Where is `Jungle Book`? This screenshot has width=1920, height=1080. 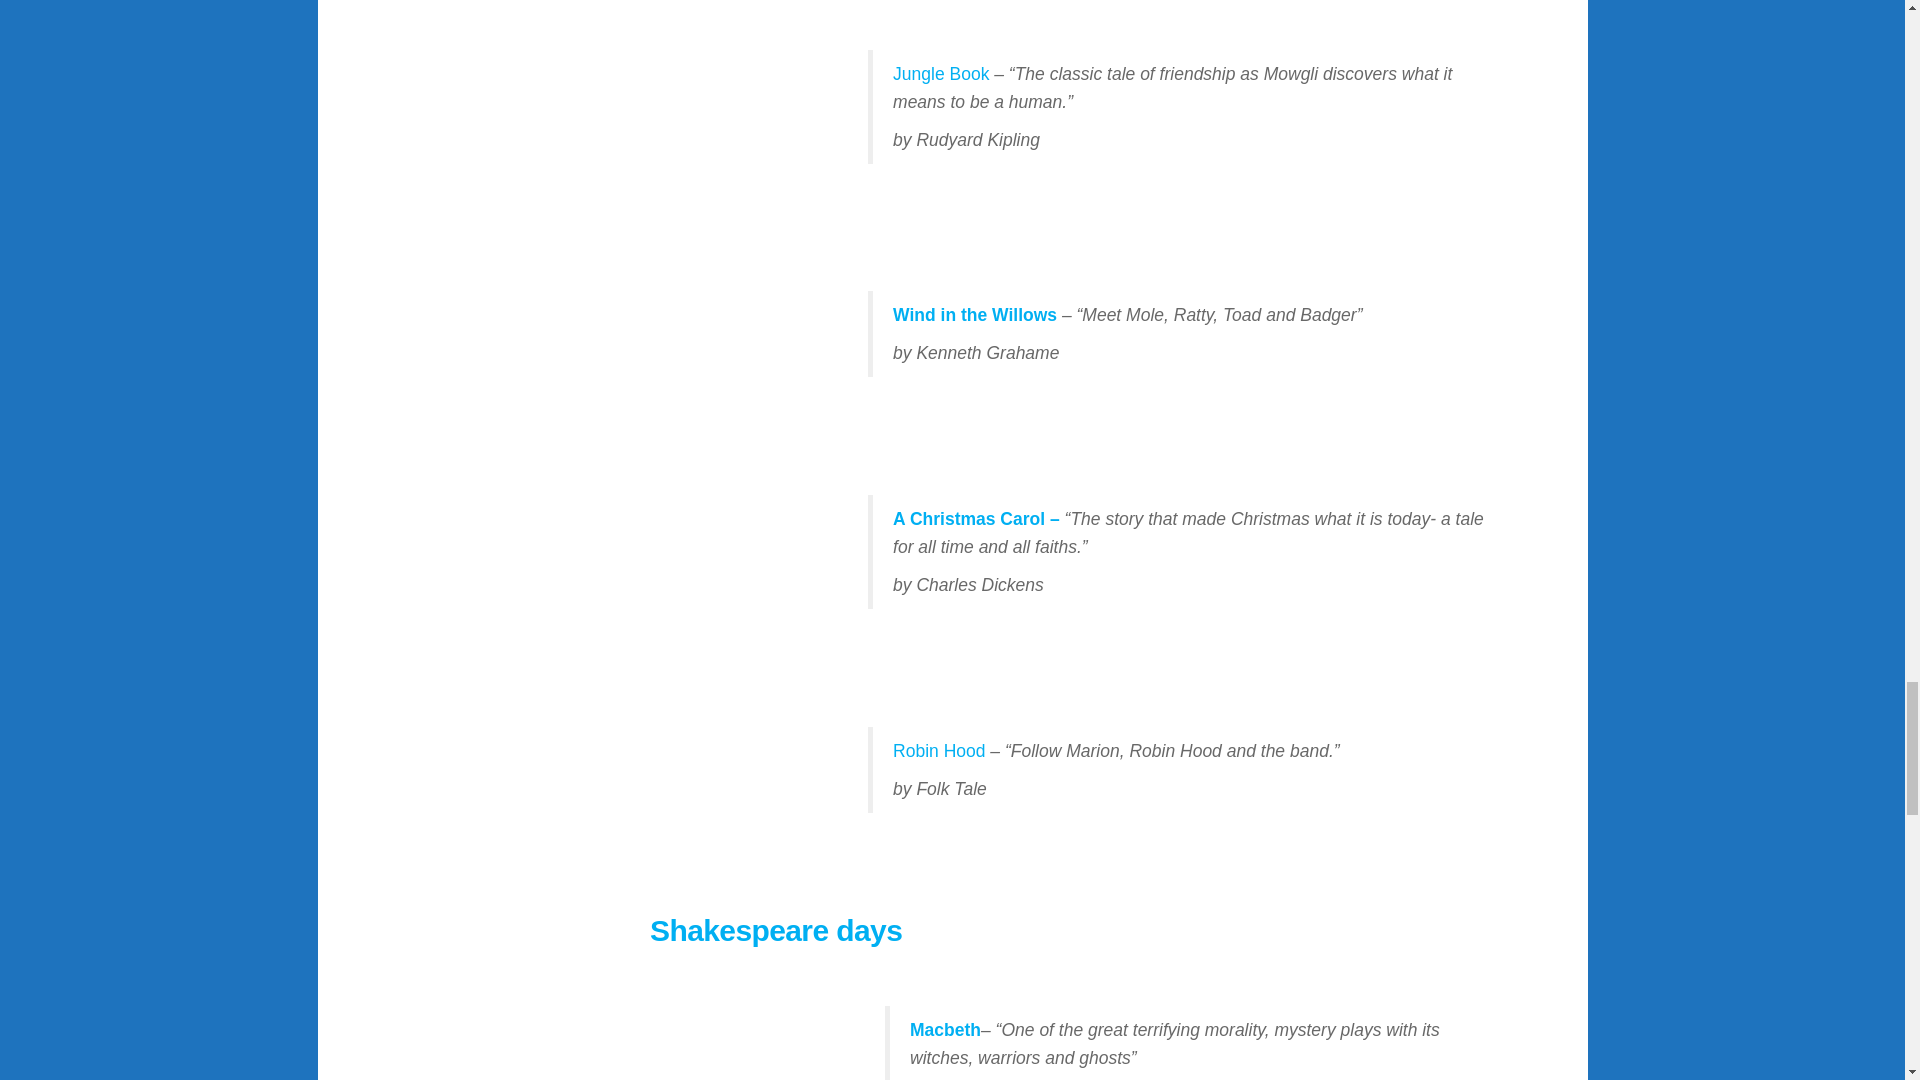
Jungle Book is located at coordinates (940, 74).